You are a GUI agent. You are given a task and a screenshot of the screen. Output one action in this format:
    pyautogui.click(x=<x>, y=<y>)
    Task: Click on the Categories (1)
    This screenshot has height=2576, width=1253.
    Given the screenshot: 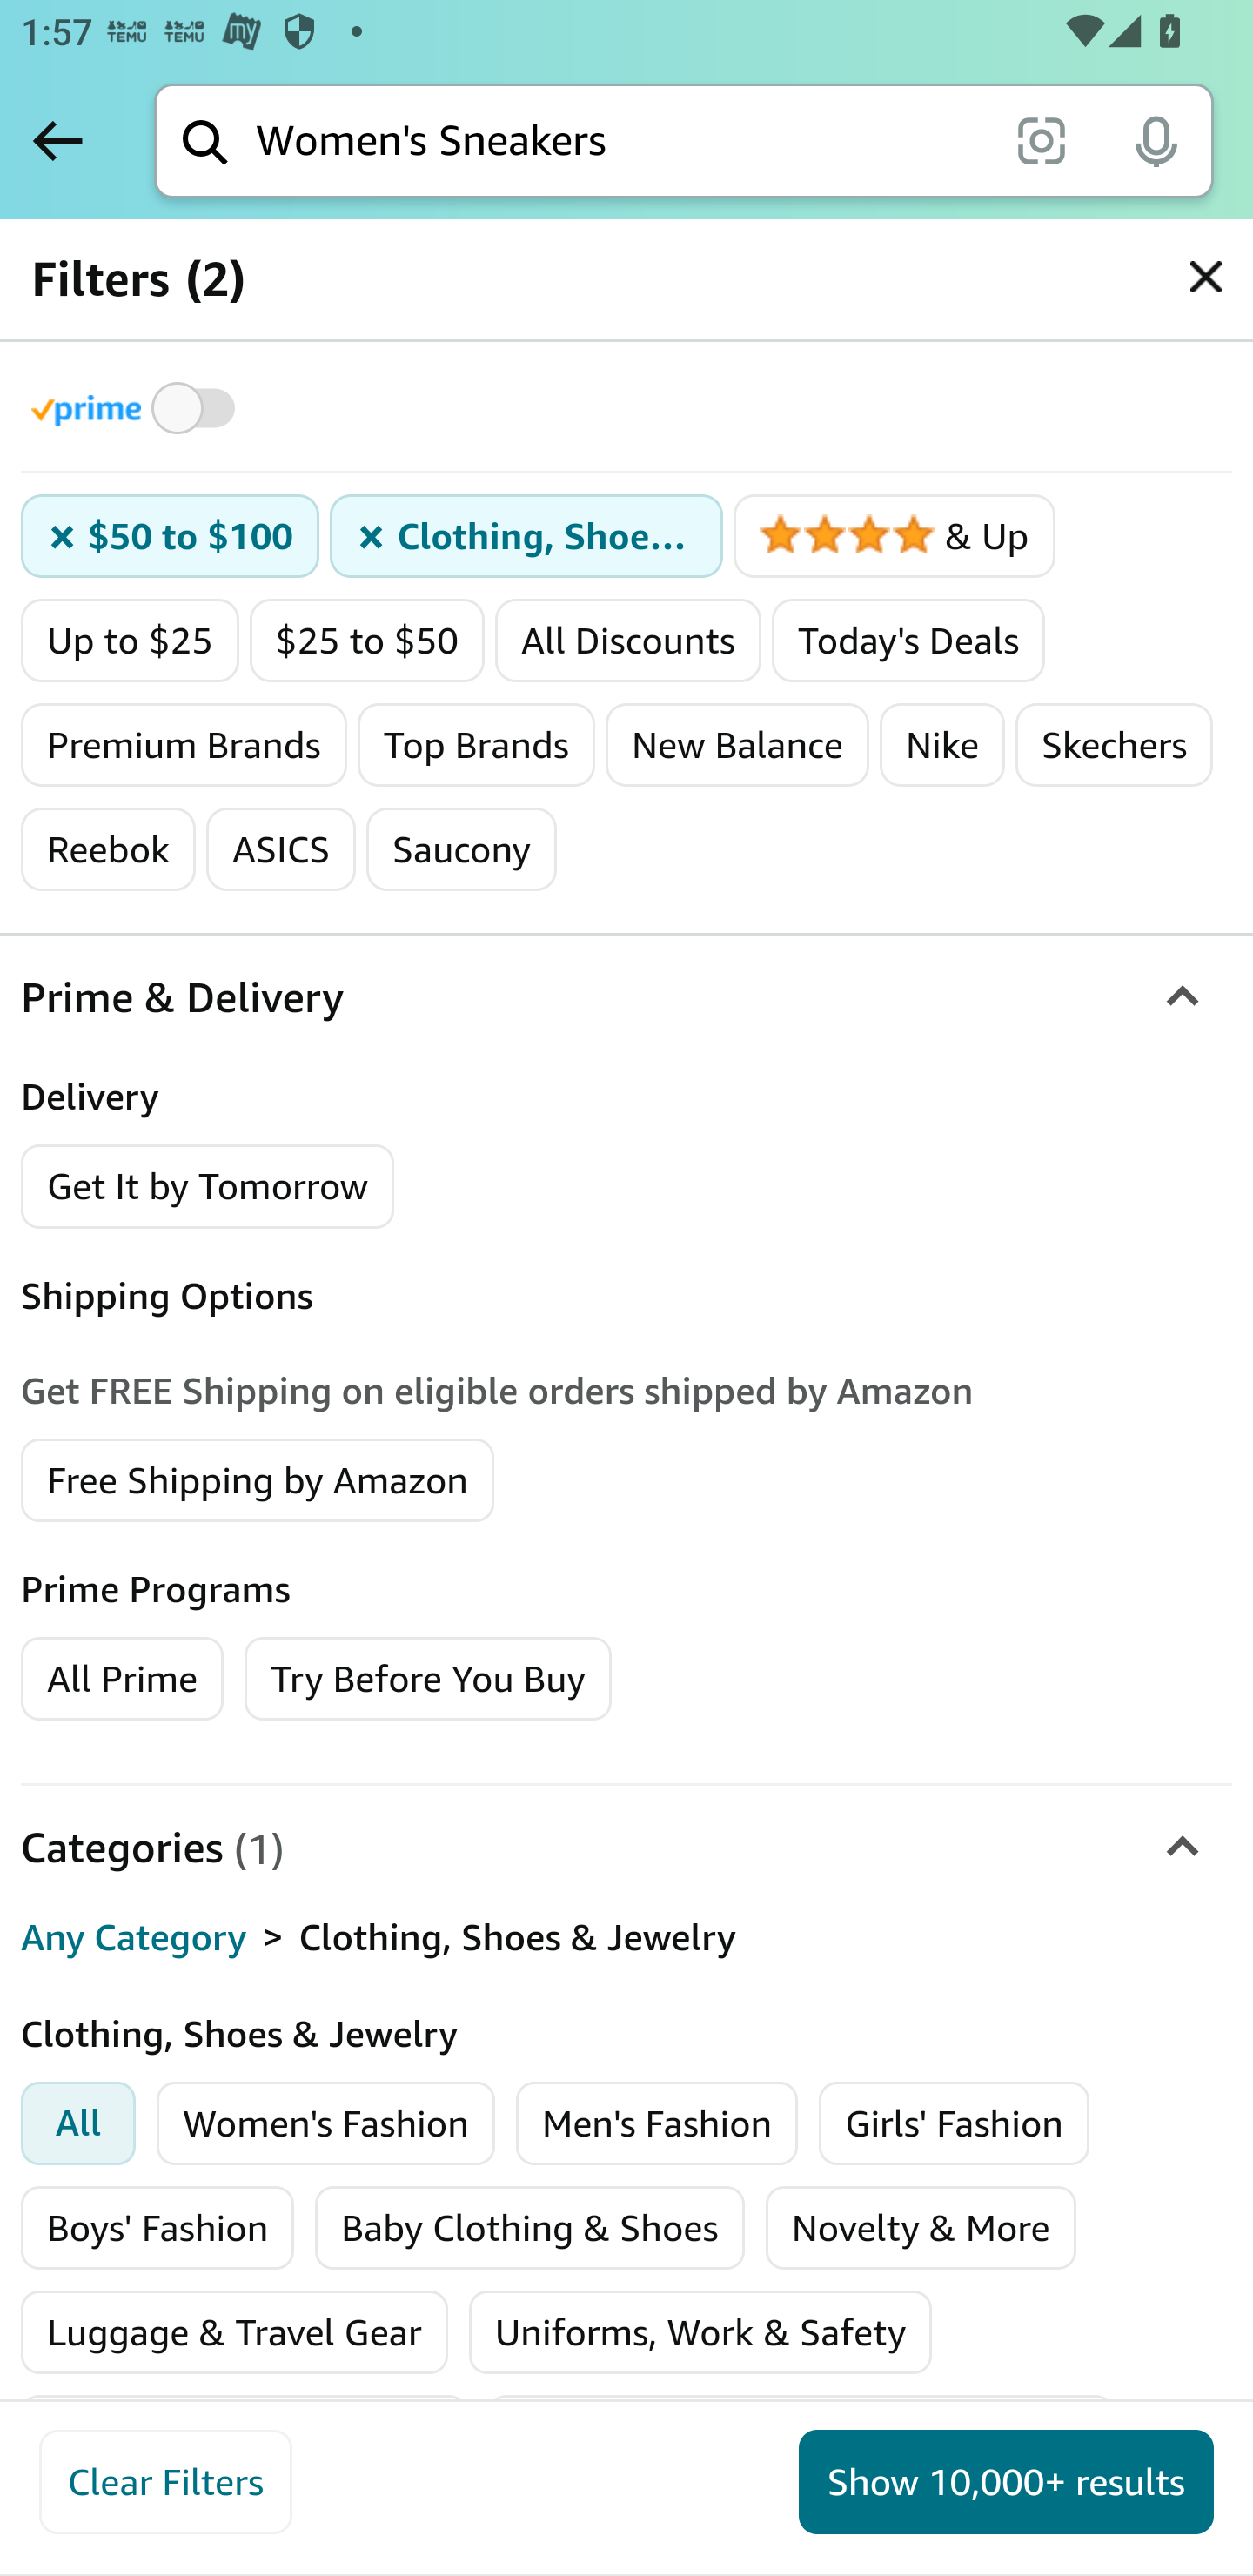 What is the action you would take?
    pyautogui.click(x=626, y=1847)
    